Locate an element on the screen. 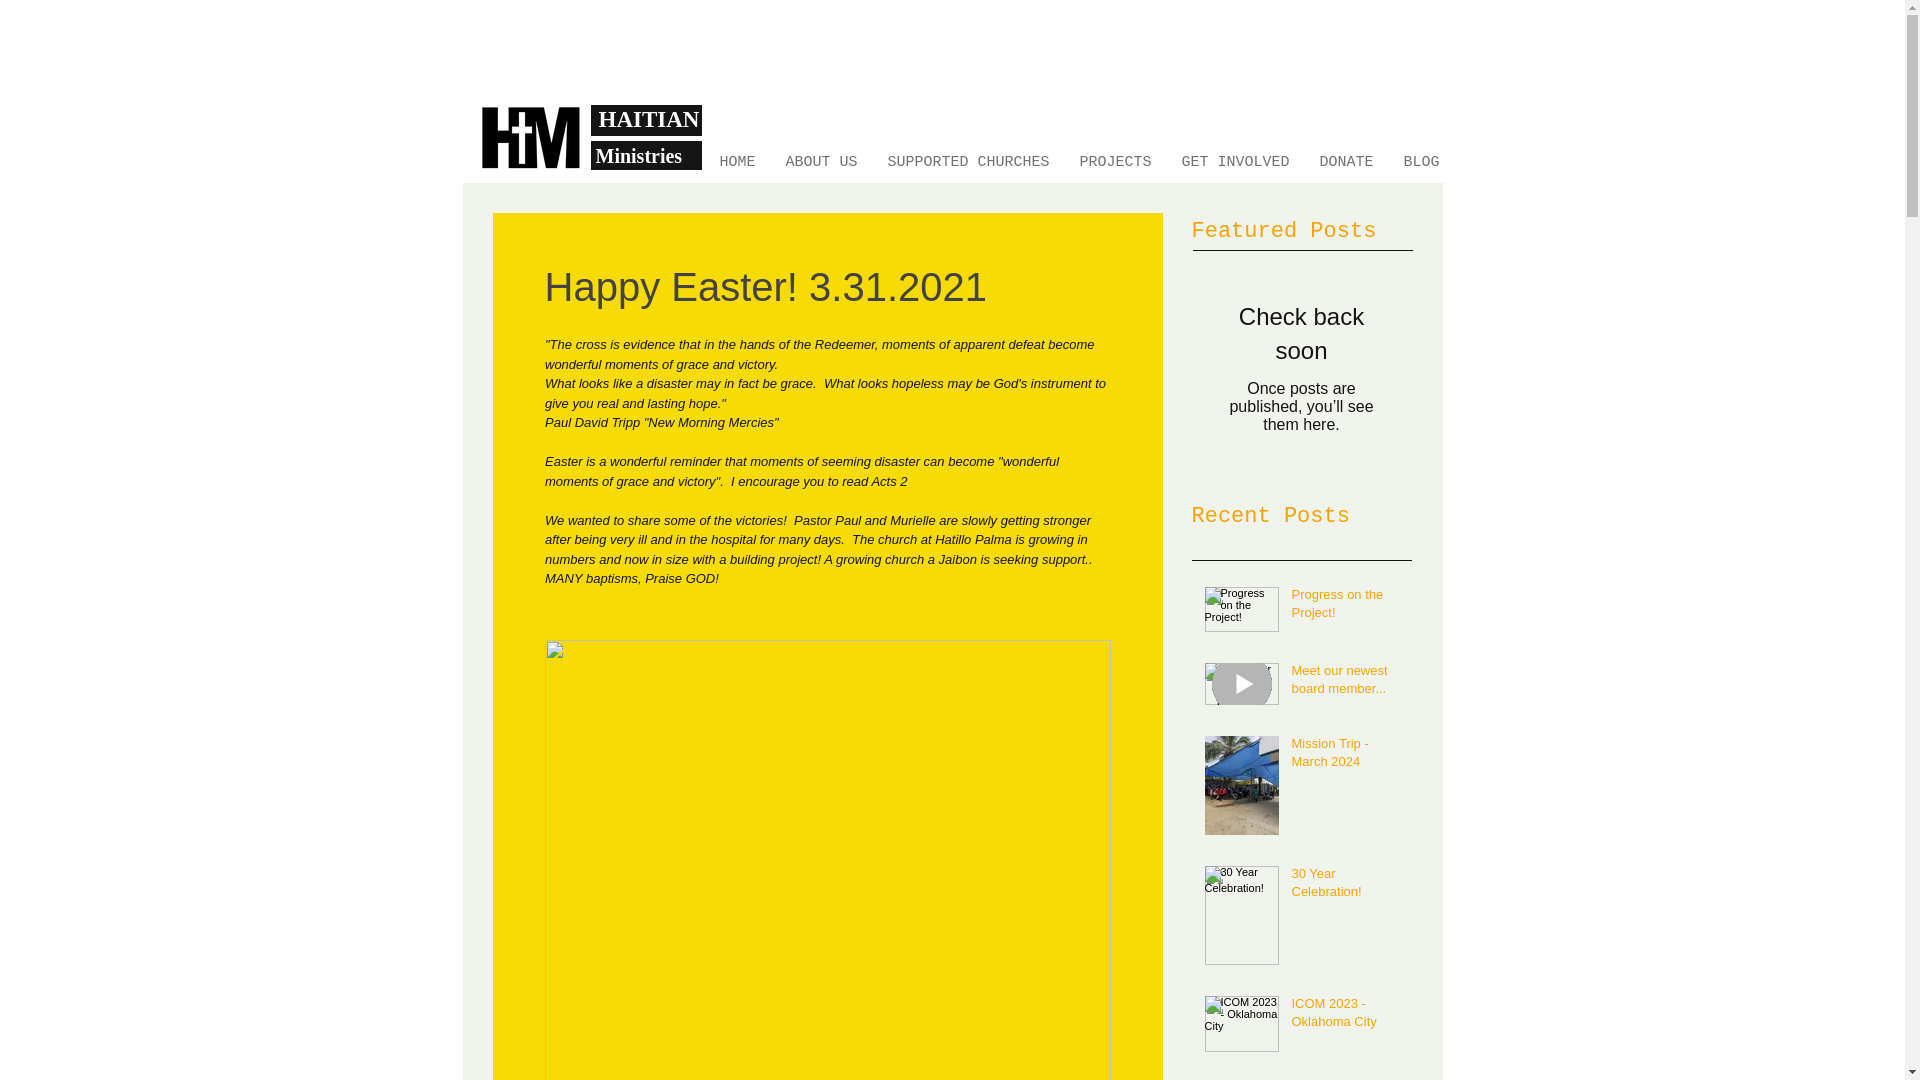 This screenshot has width=1920, height=1080. ICOM 2023 - Oklahoma City is located at coordinates (1346, 1016).